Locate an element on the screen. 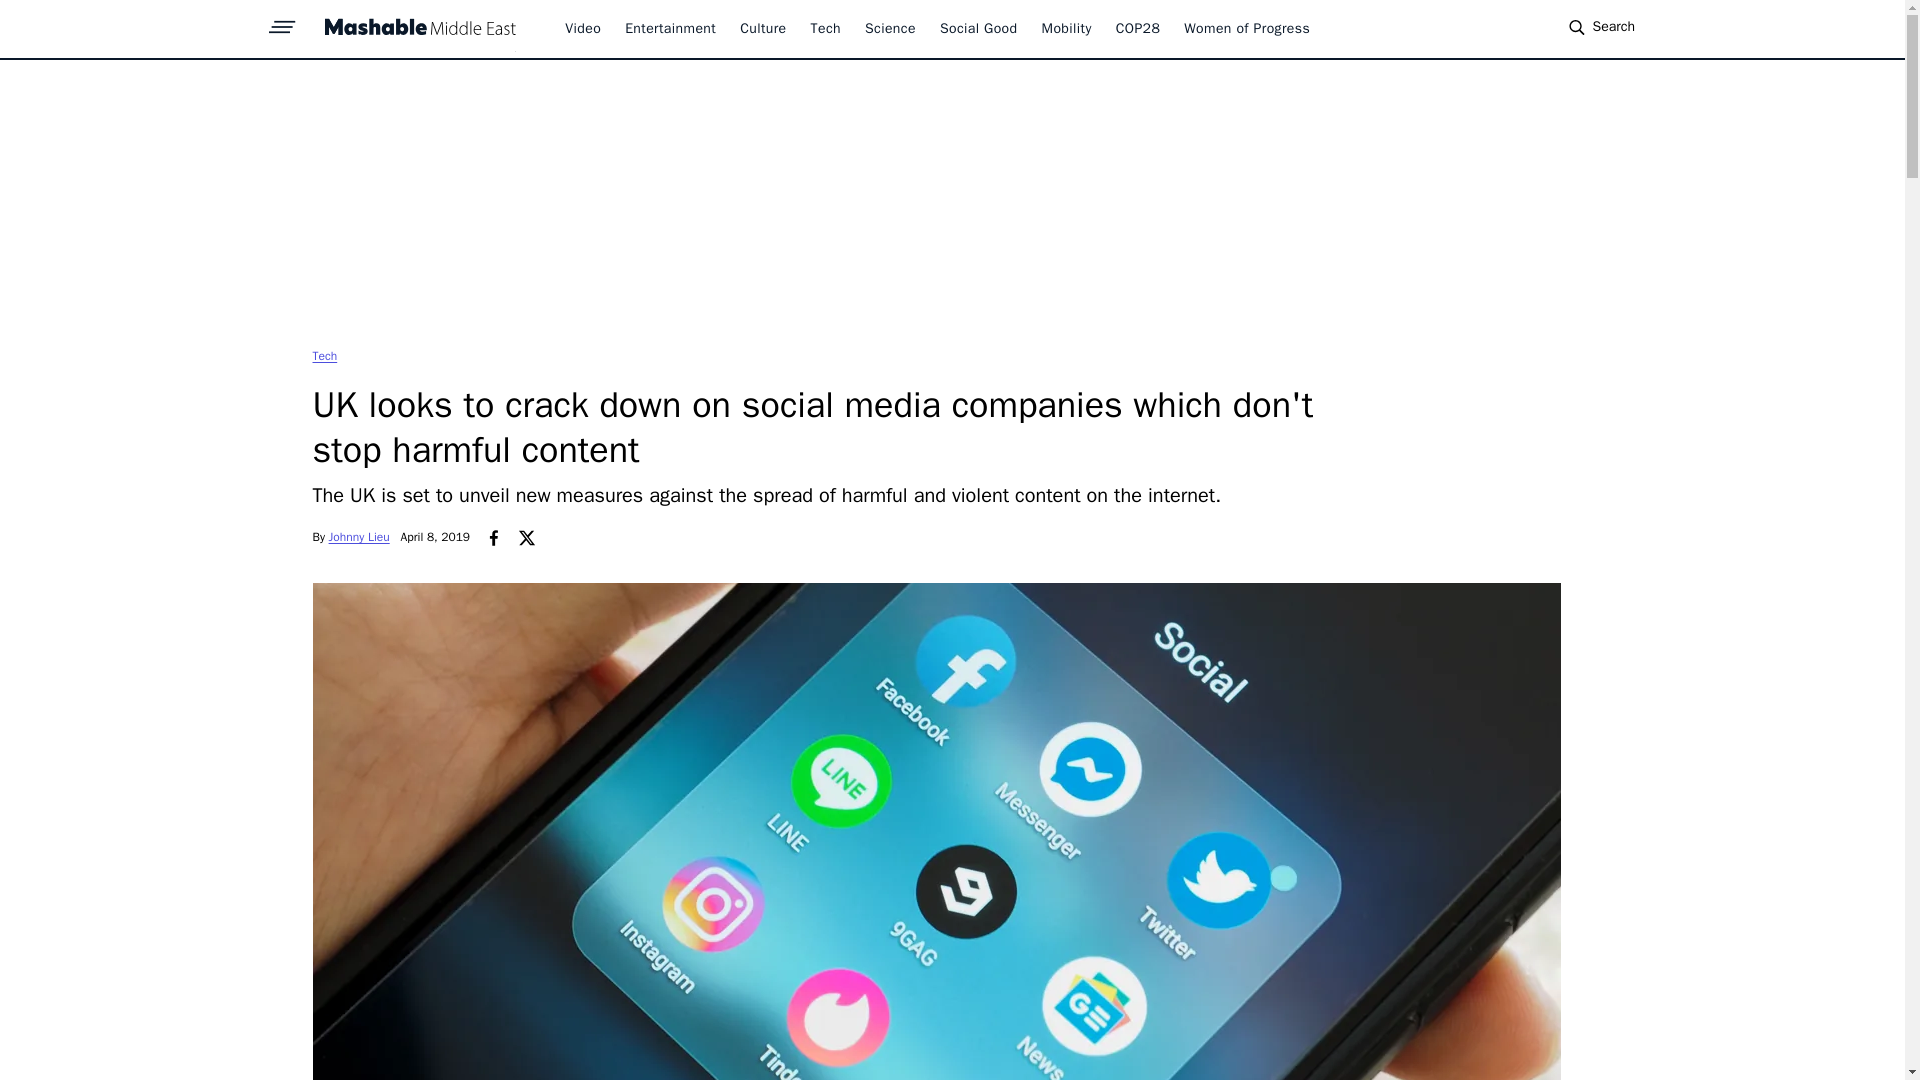 The width and height of the screenshot is (1920, 1080). Tech is located at coordinates (825, 28).